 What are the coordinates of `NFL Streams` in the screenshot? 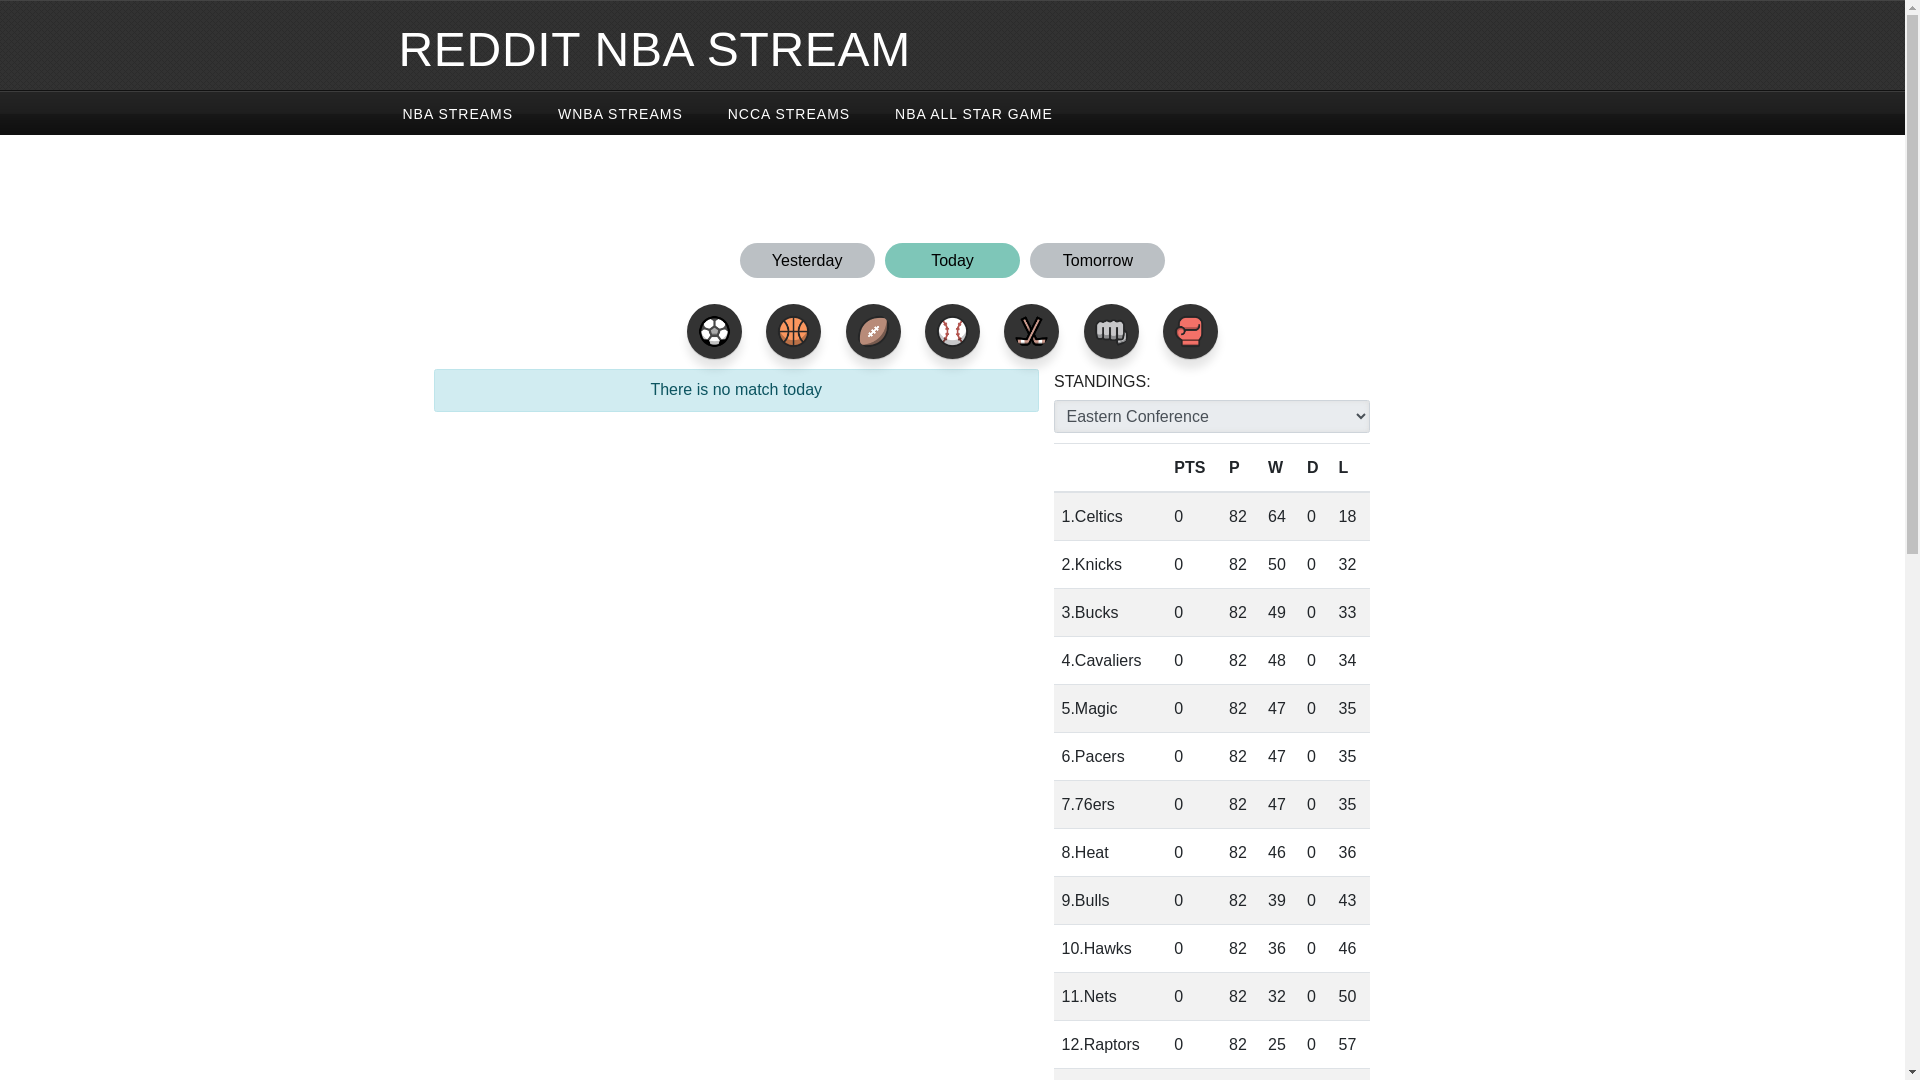 It's located at (873, 330).